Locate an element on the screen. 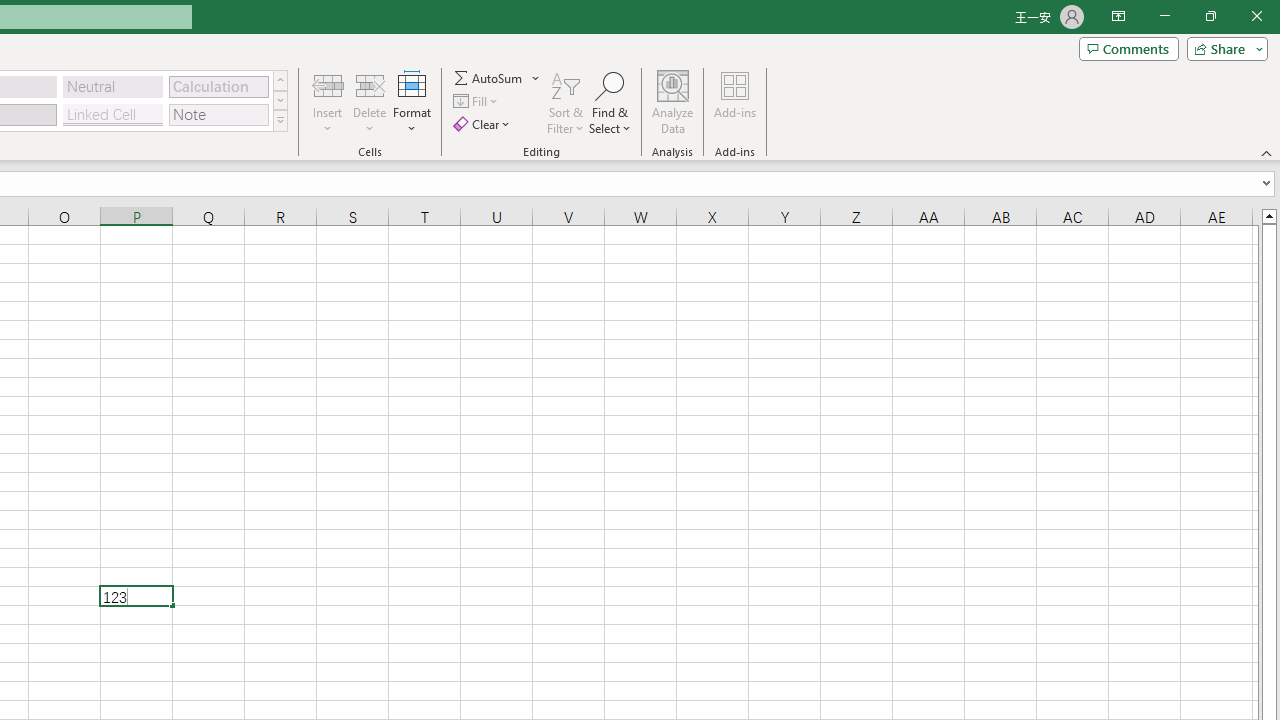 Image resolution: width=1280 pixels, height=720 pixels. Linked Cell is located at coordinates (113, 114).